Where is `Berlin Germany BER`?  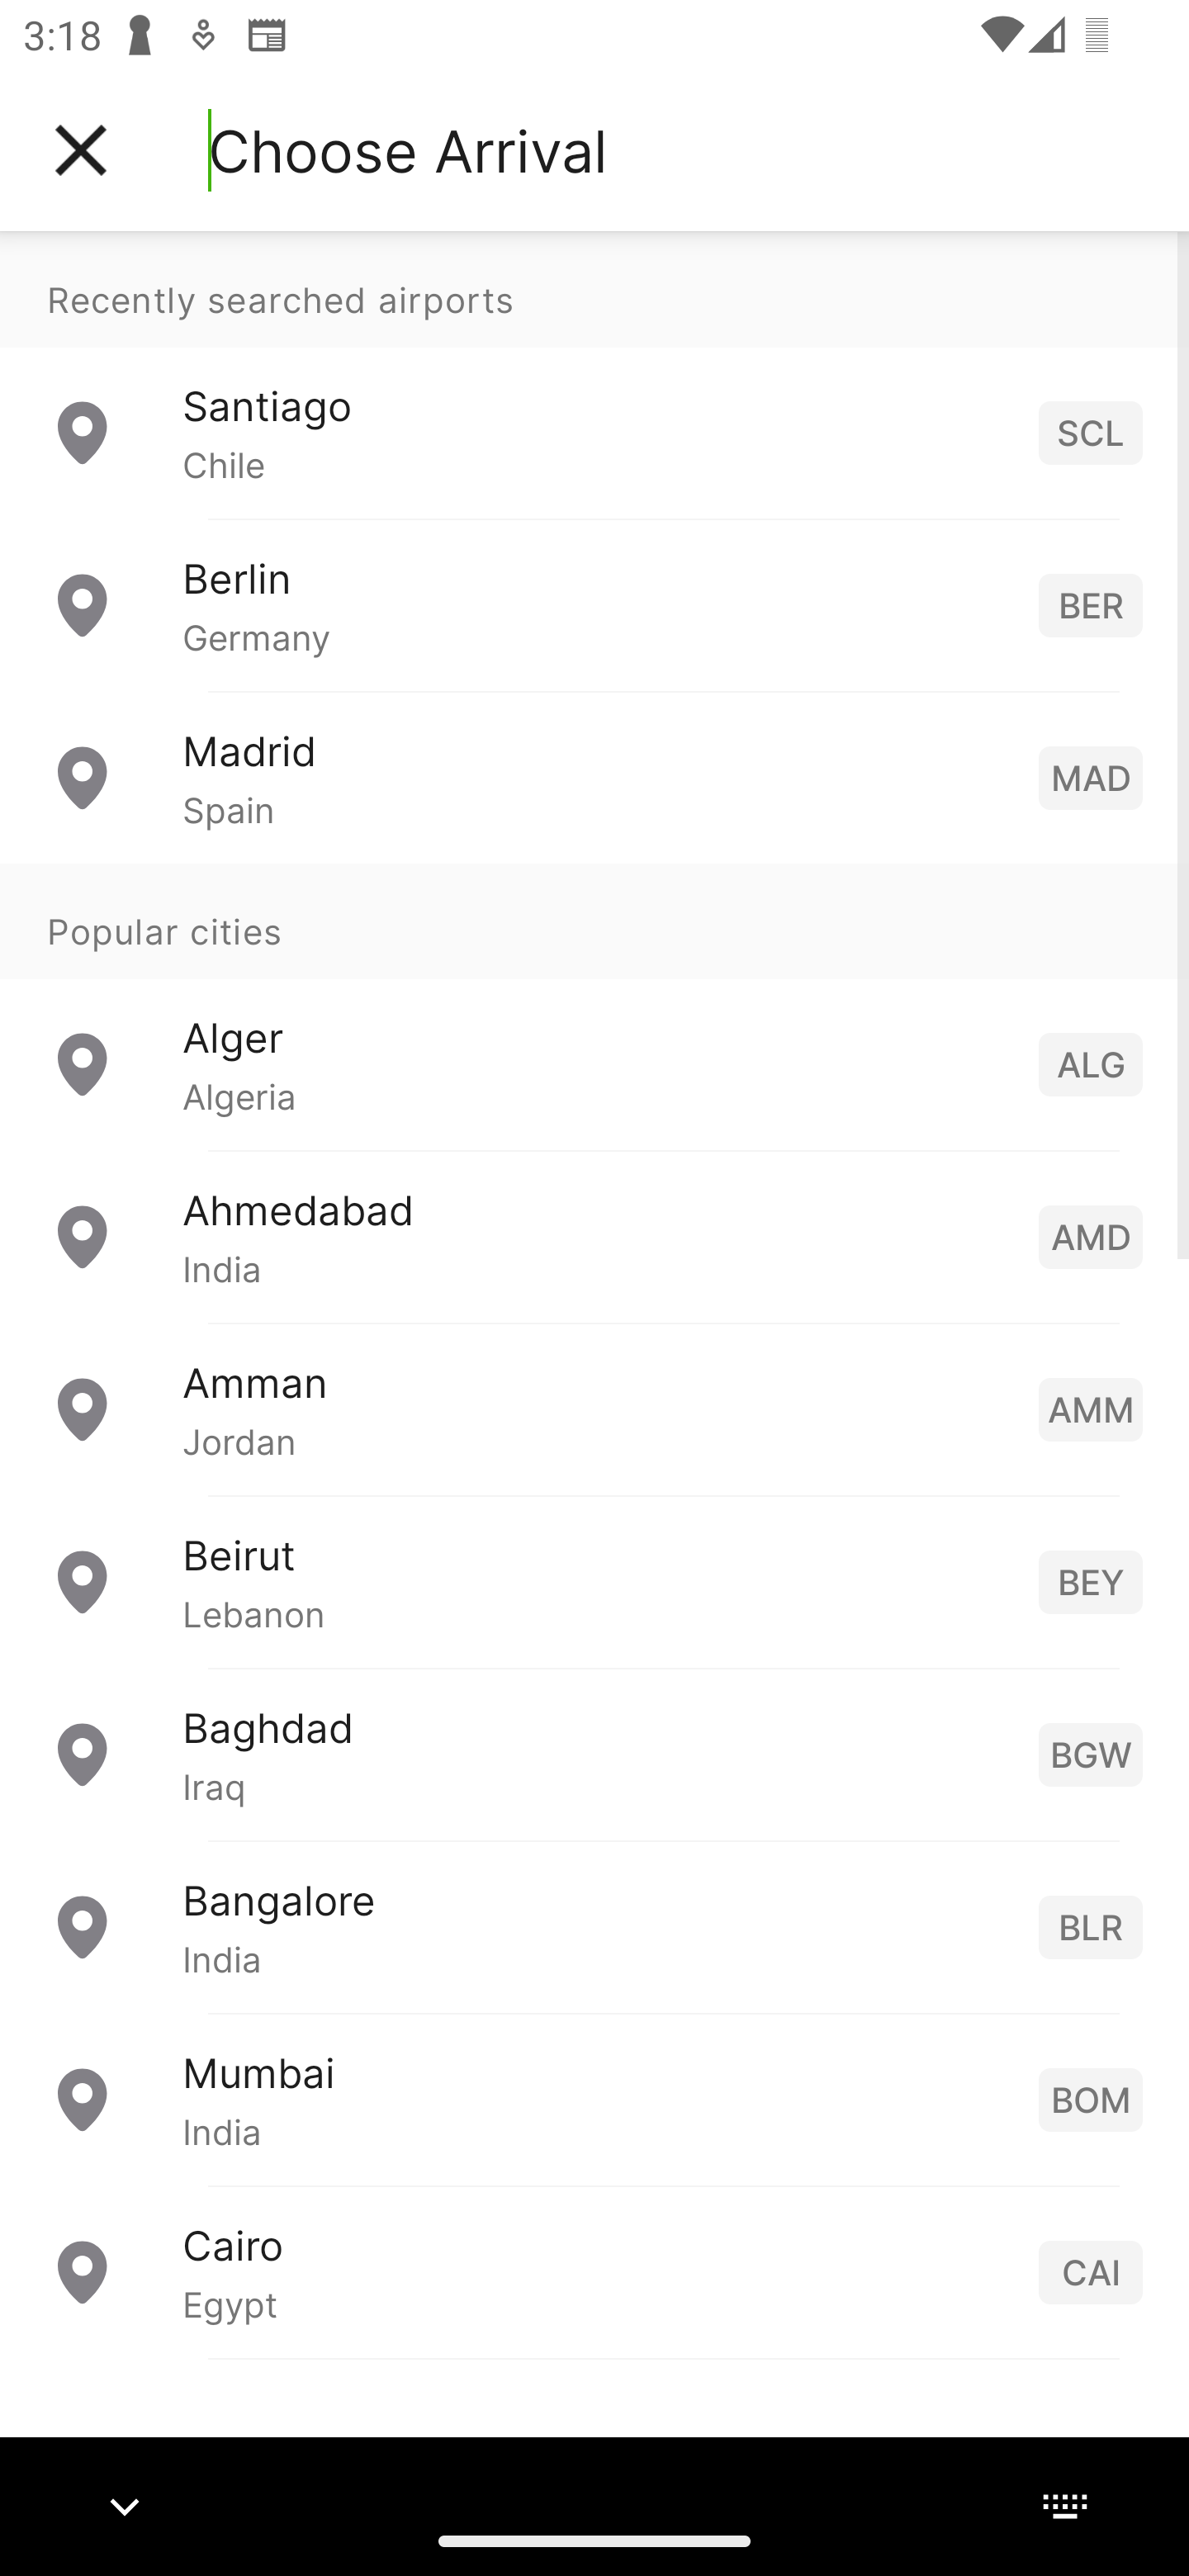 Berlin Germany BER is located at coordinates (594, 604).